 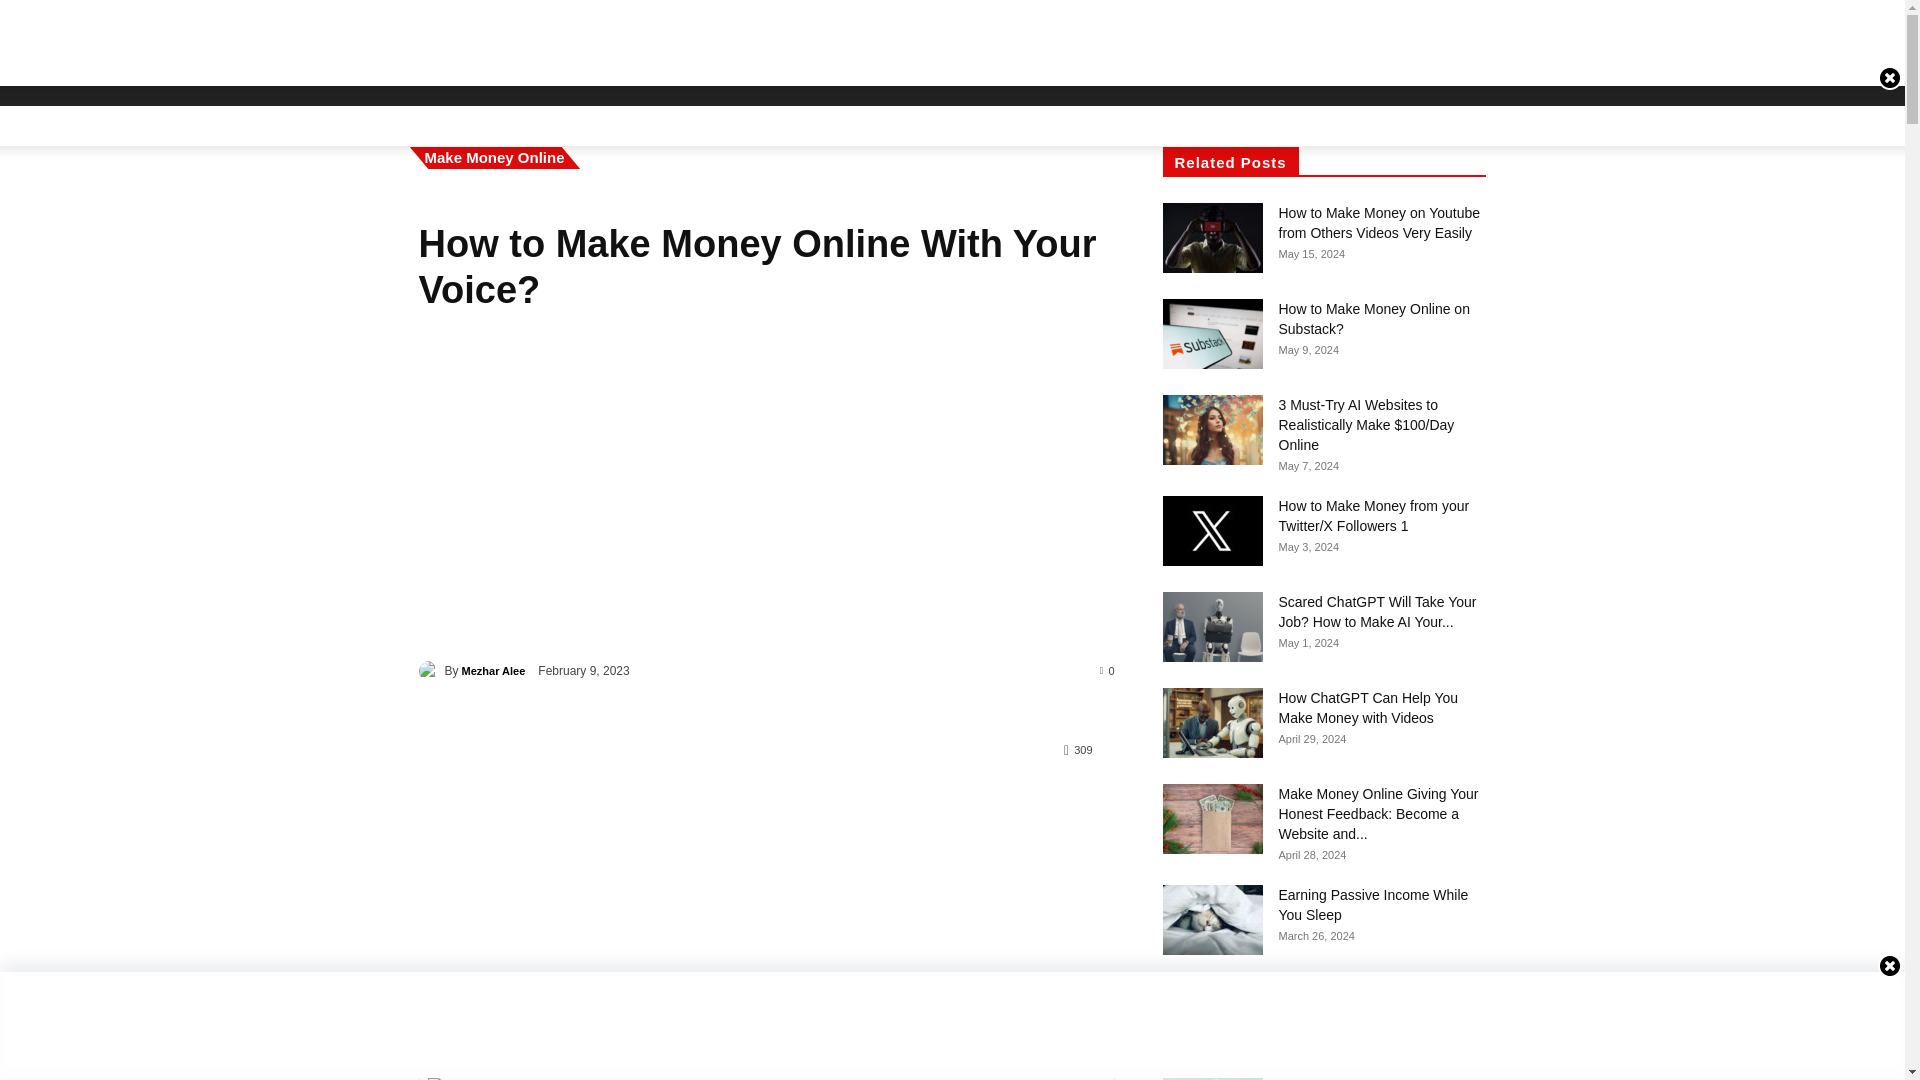 I want to click on Mezhar Alee, so click(x=494, y=670).